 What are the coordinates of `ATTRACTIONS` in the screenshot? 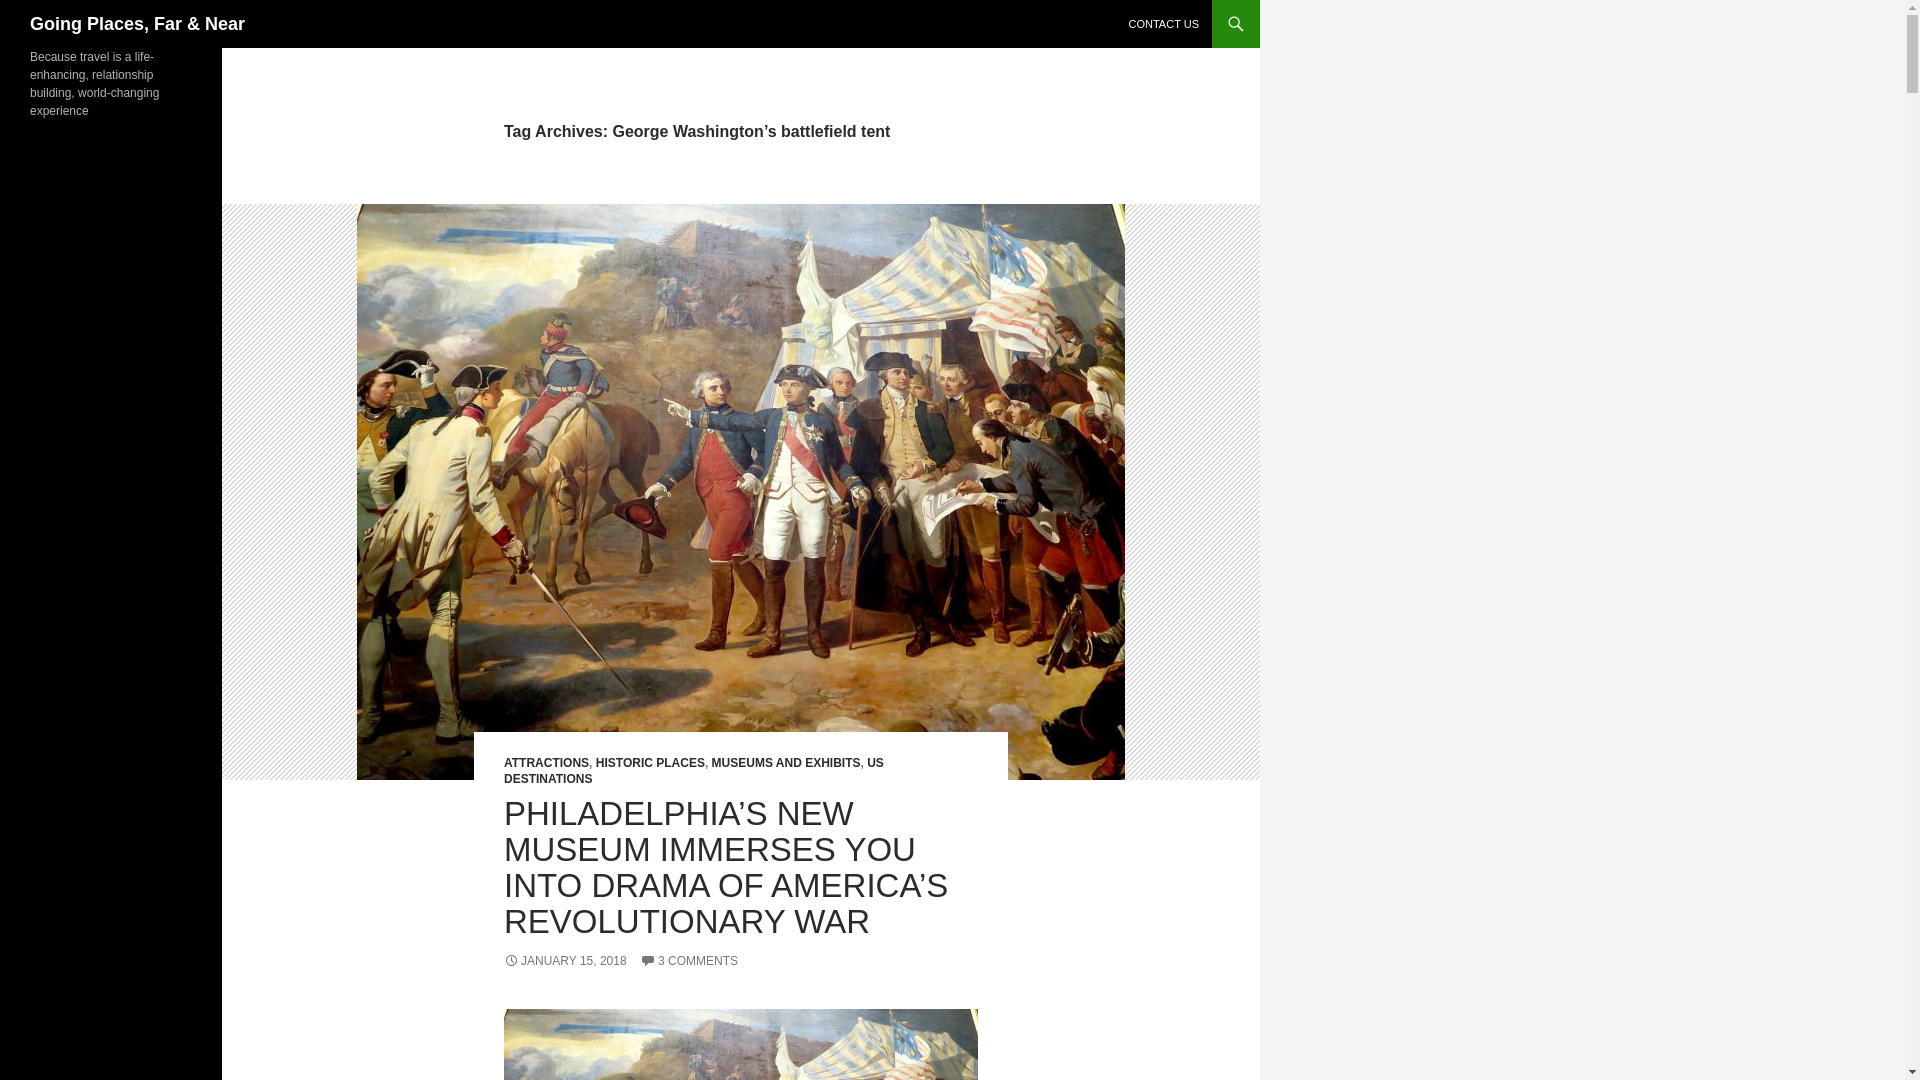 It's located at (546, 763).